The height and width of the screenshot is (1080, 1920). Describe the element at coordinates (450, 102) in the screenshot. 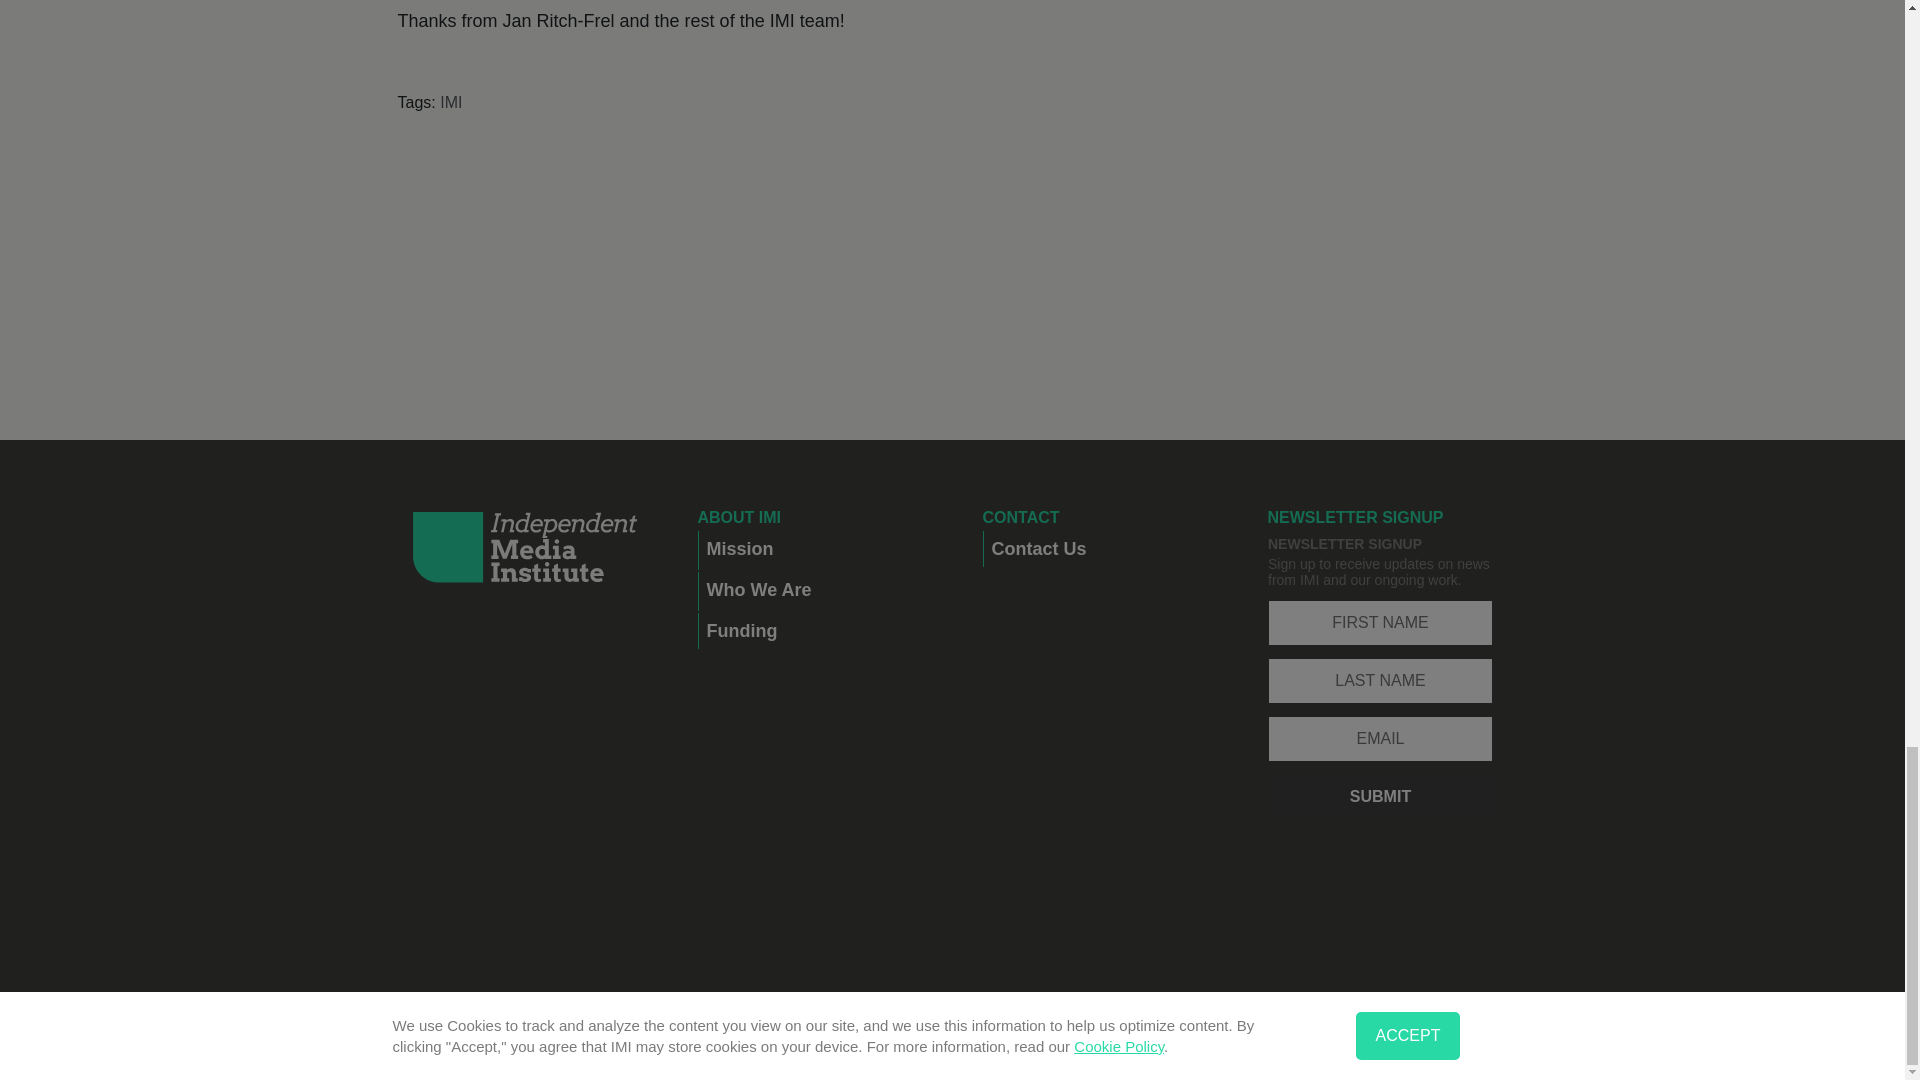

I see `IMI` at that location.